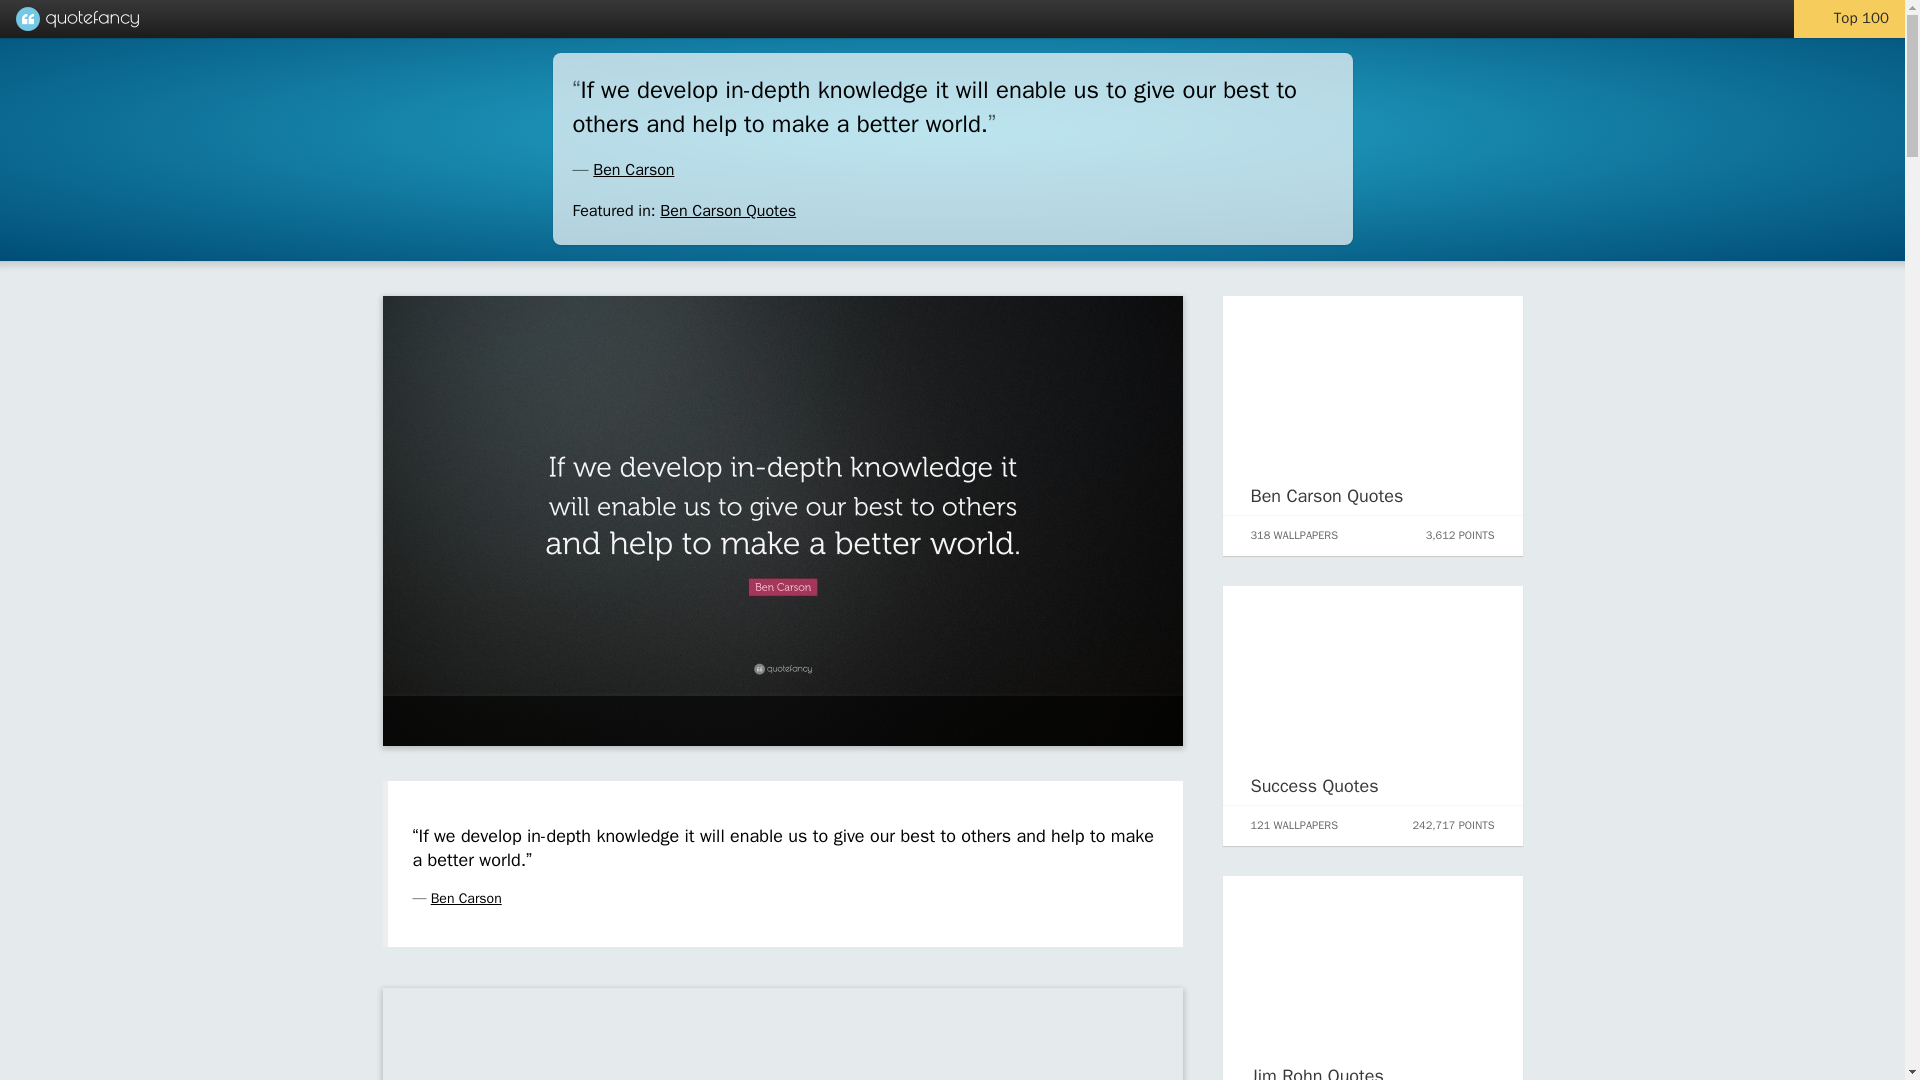 Image resolution: width=1920 pixels, height=1080 pixels. Describe the element at coordinates (1316, 1072) in the screenshot. I see `Jim Rohn Quotes` at that location.